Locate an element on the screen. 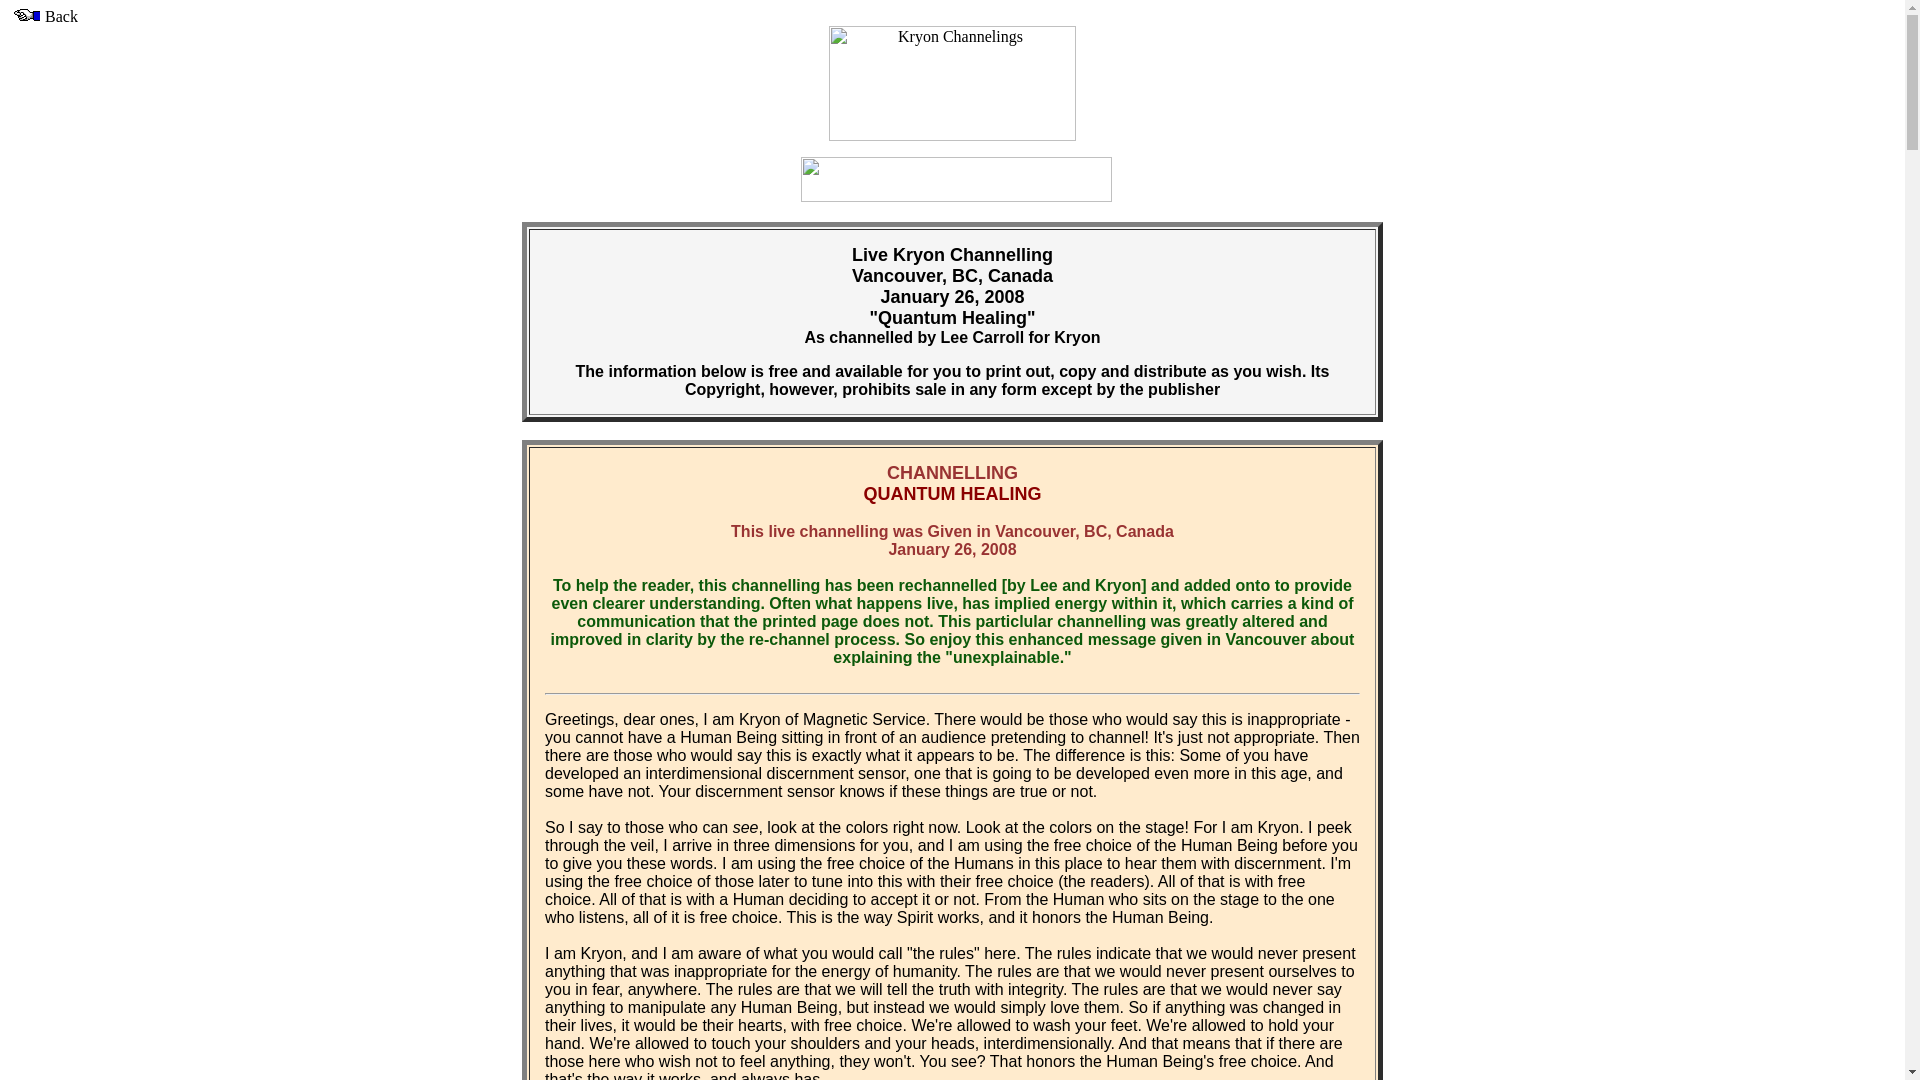 Image resolution: width=1920 pixels, height=1080 pixels. Back is located at coordinates (42, 16).